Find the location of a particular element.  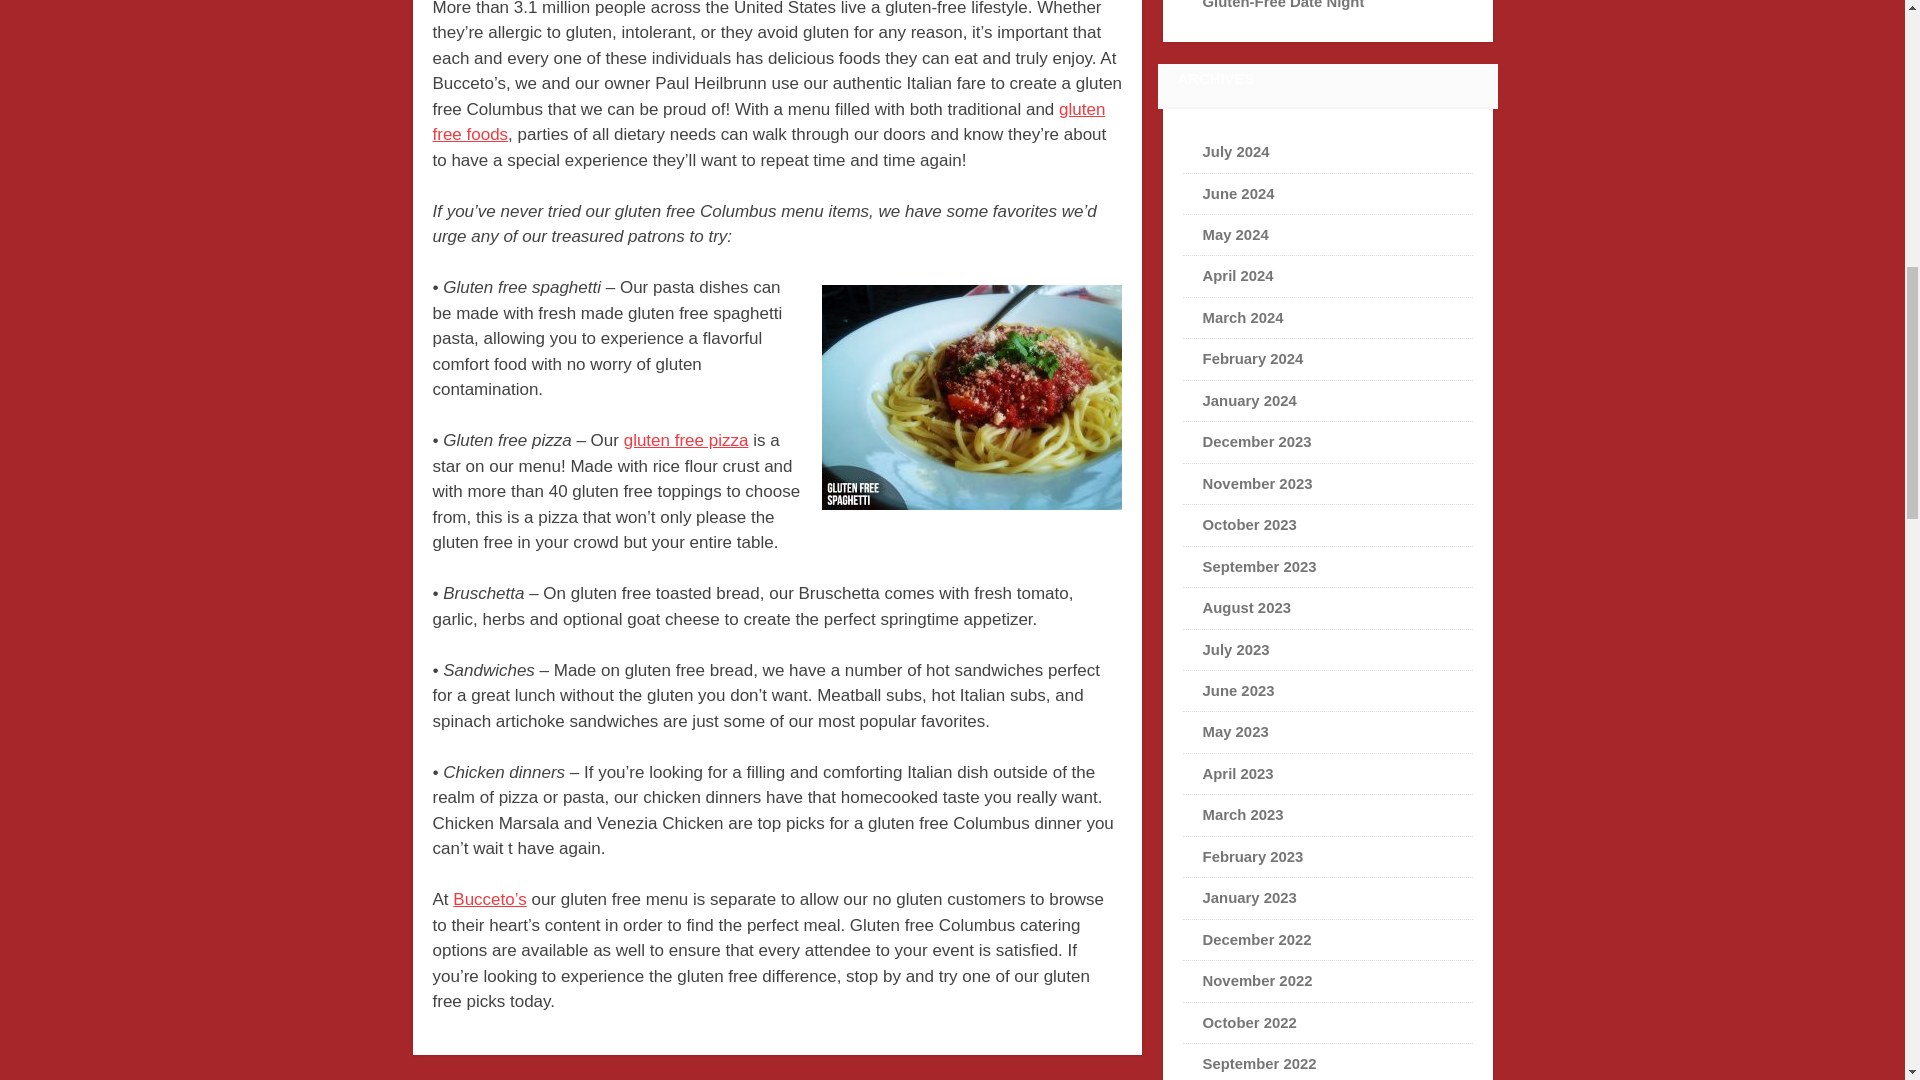

July 2024 is located at coordinates (1236, 151).